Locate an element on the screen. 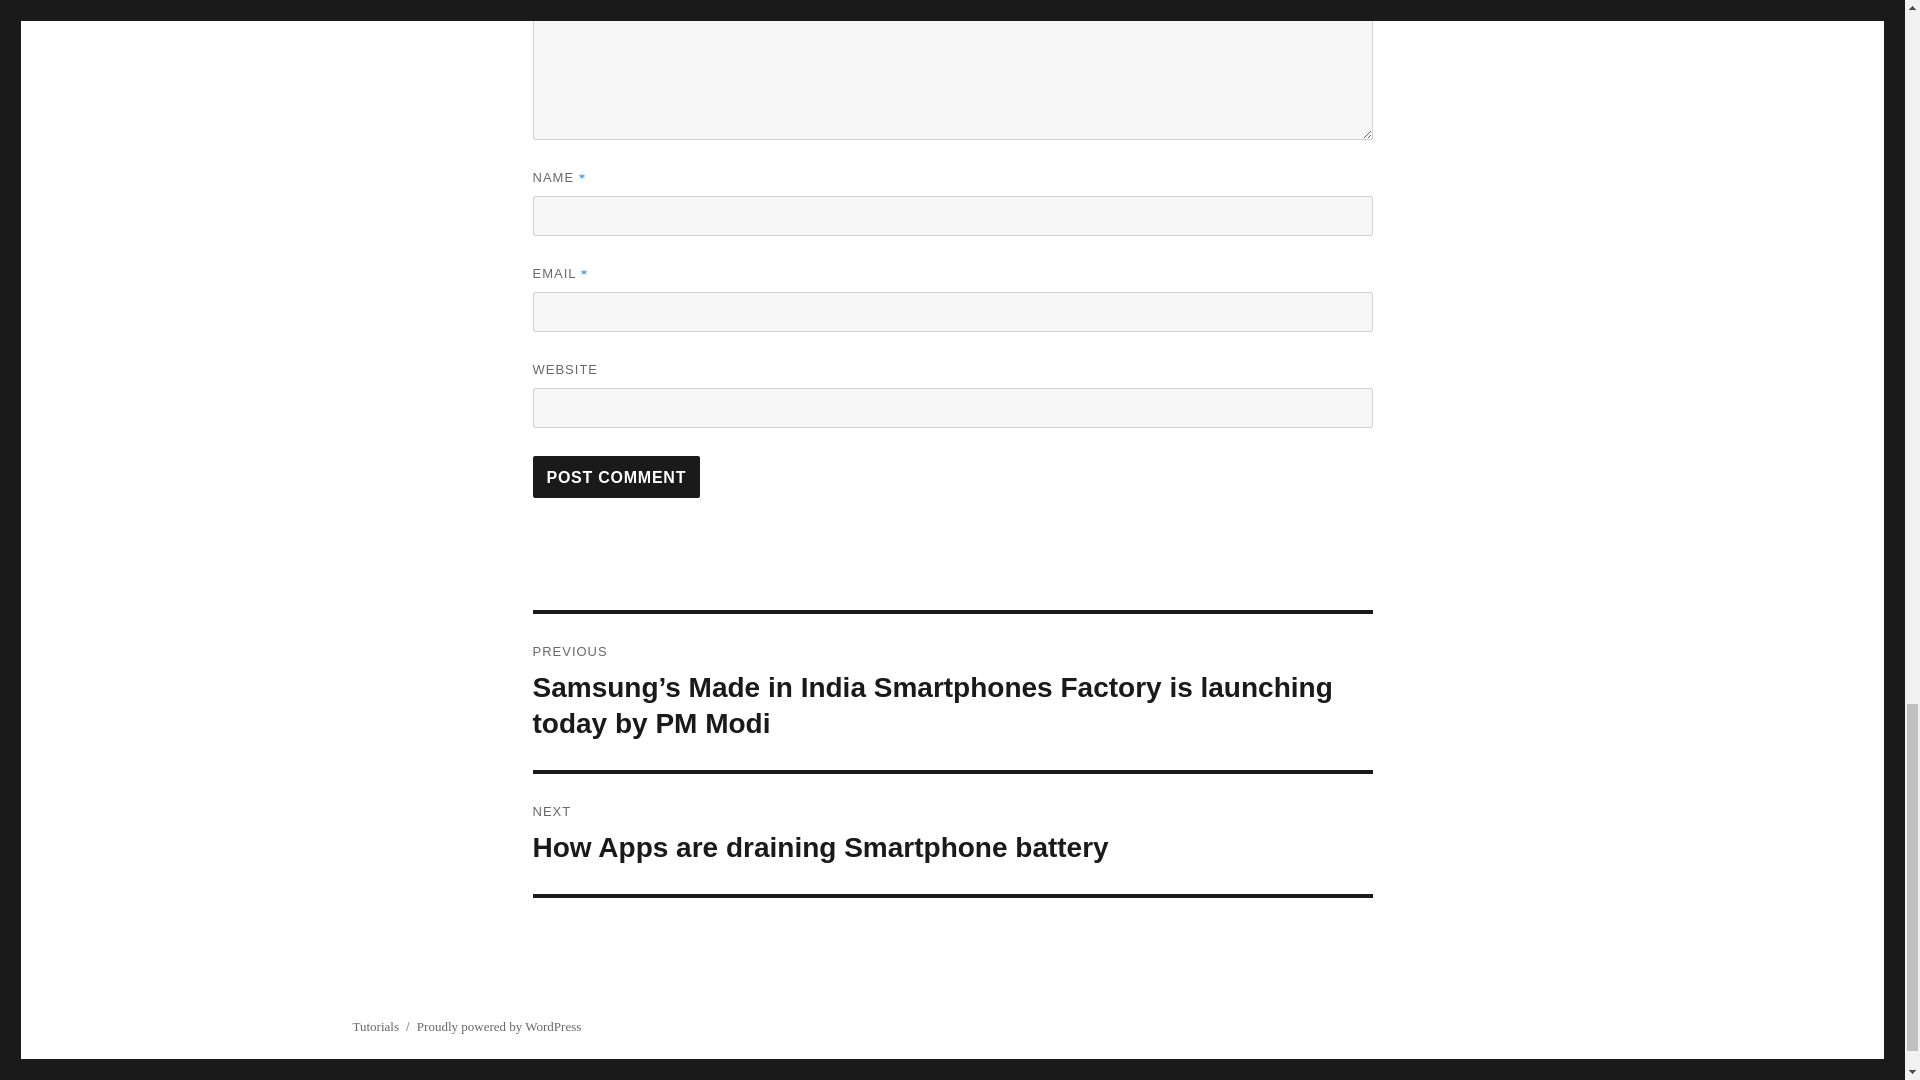  Tutorials is located at coordinates (498, 1026).